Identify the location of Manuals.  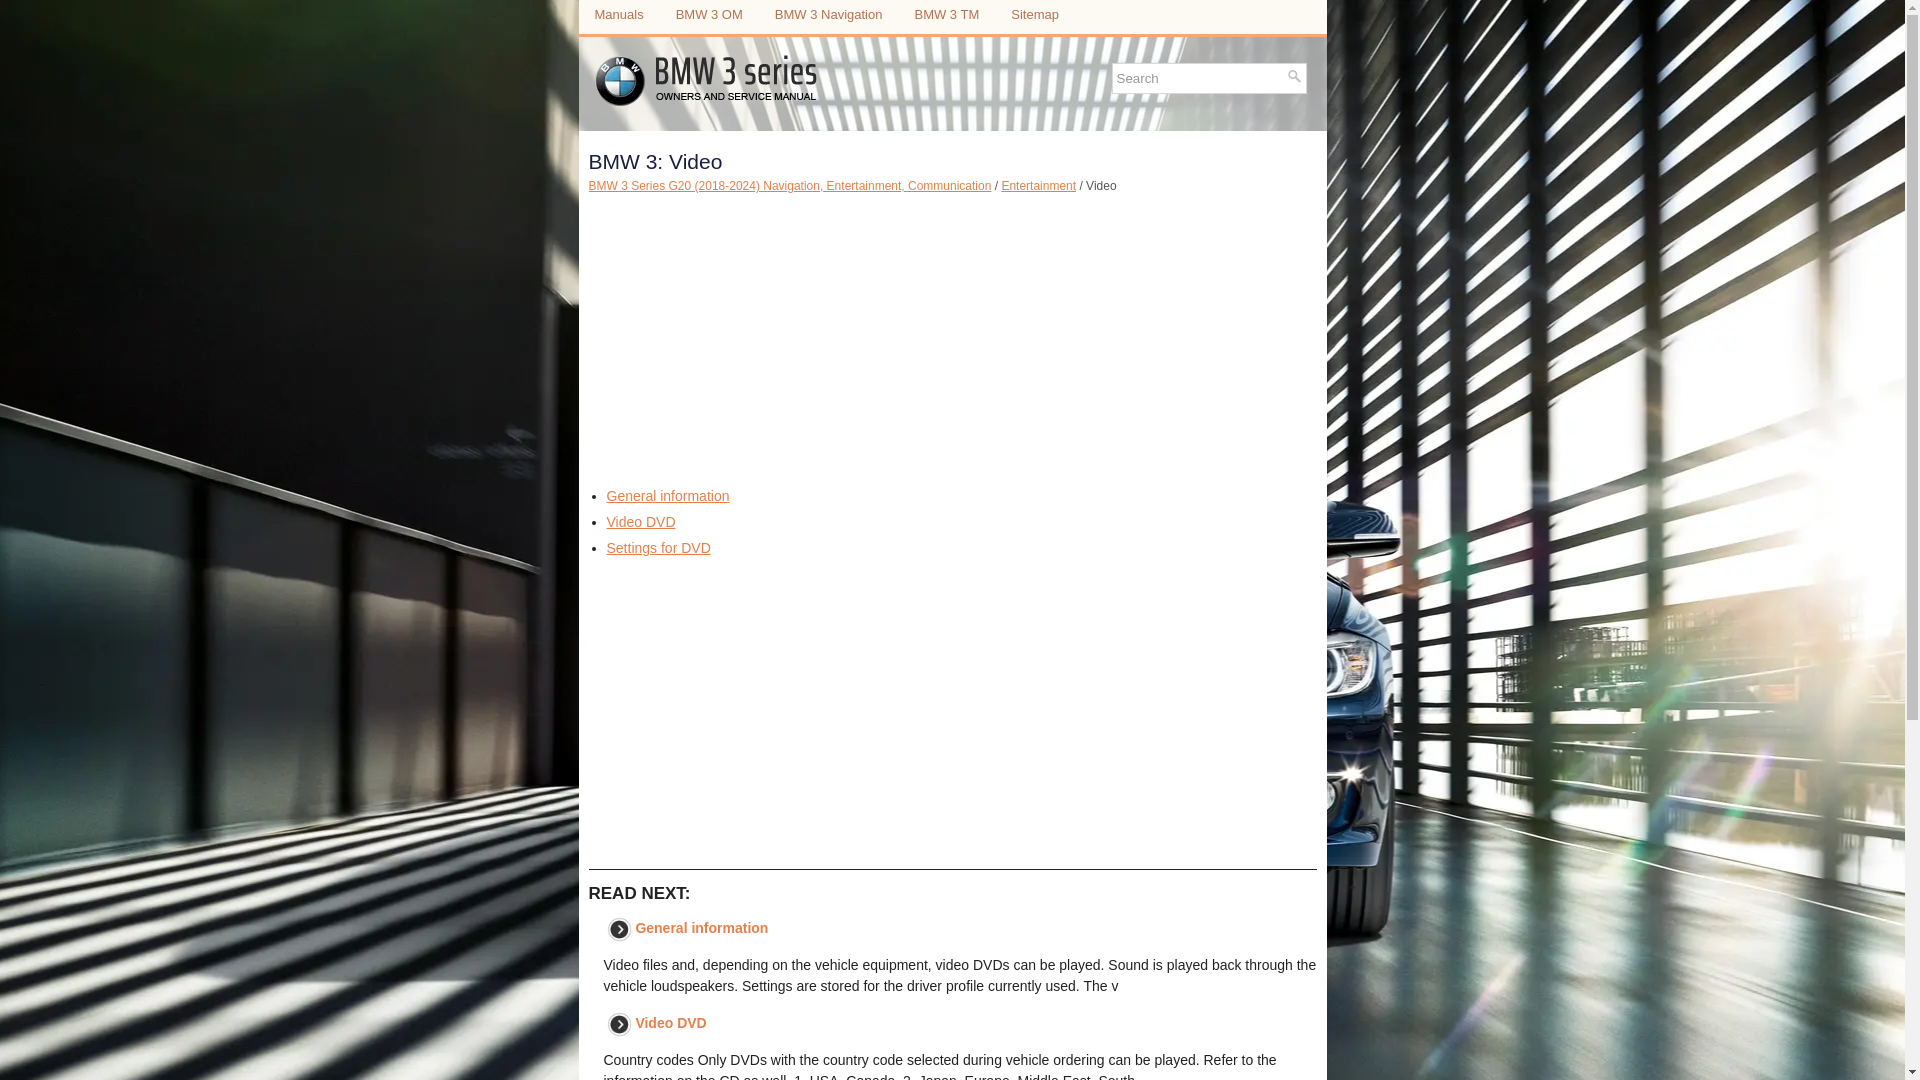
(618, 14).